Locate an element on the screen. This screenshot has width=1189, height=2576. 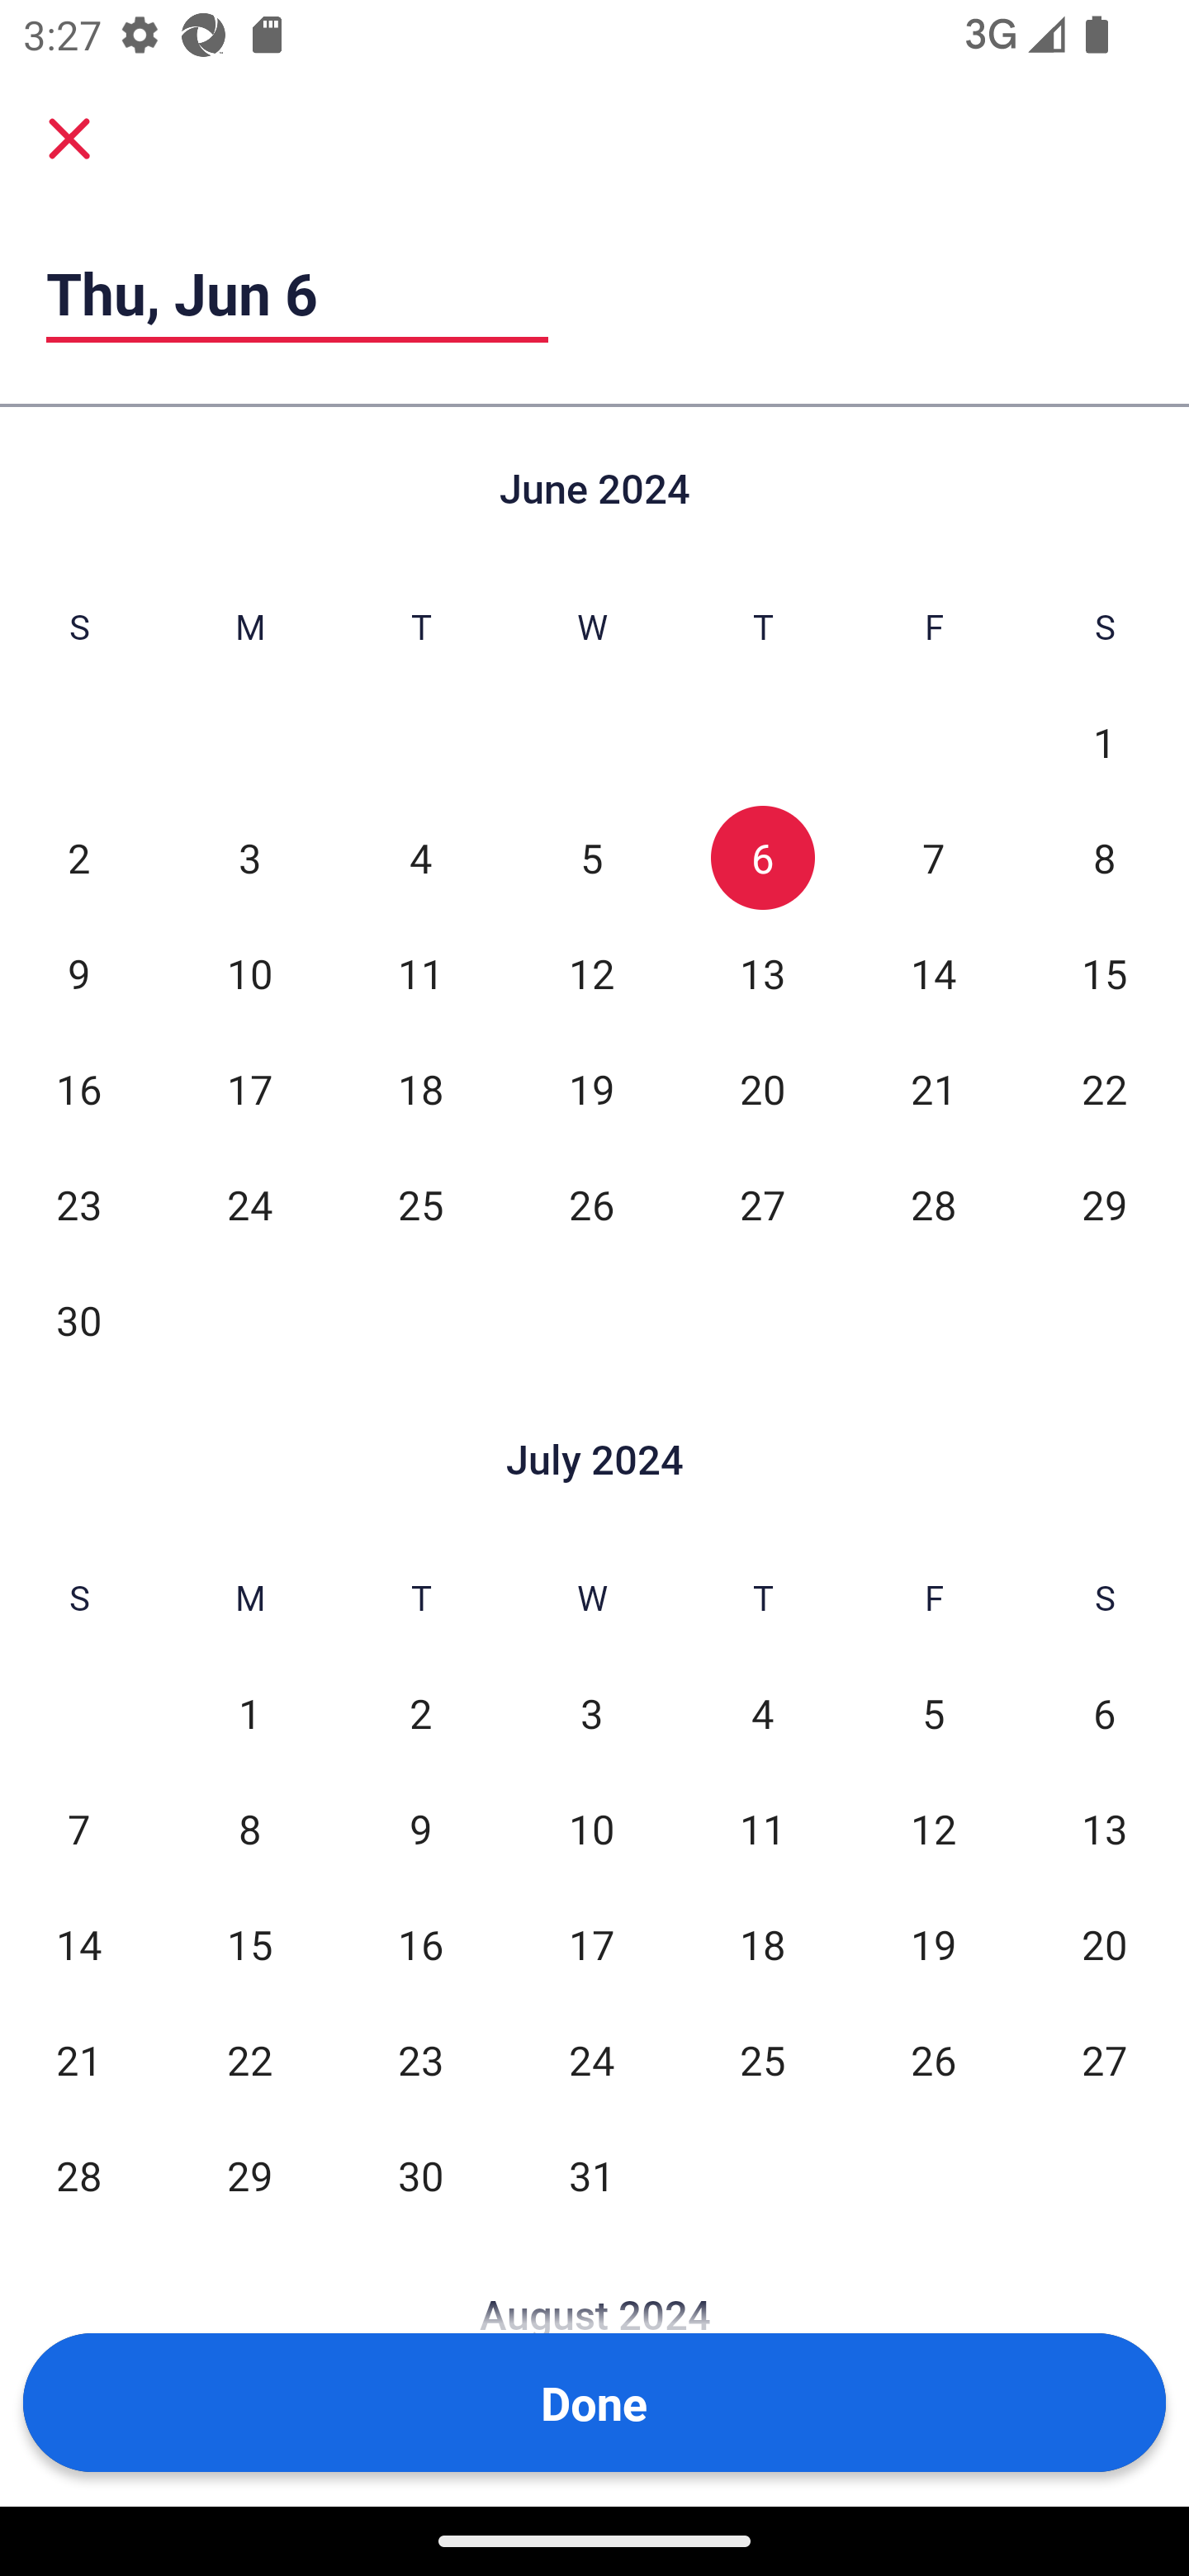
1 Mon, Jul 1, Not Selected is located at coordinates (249, 1714).